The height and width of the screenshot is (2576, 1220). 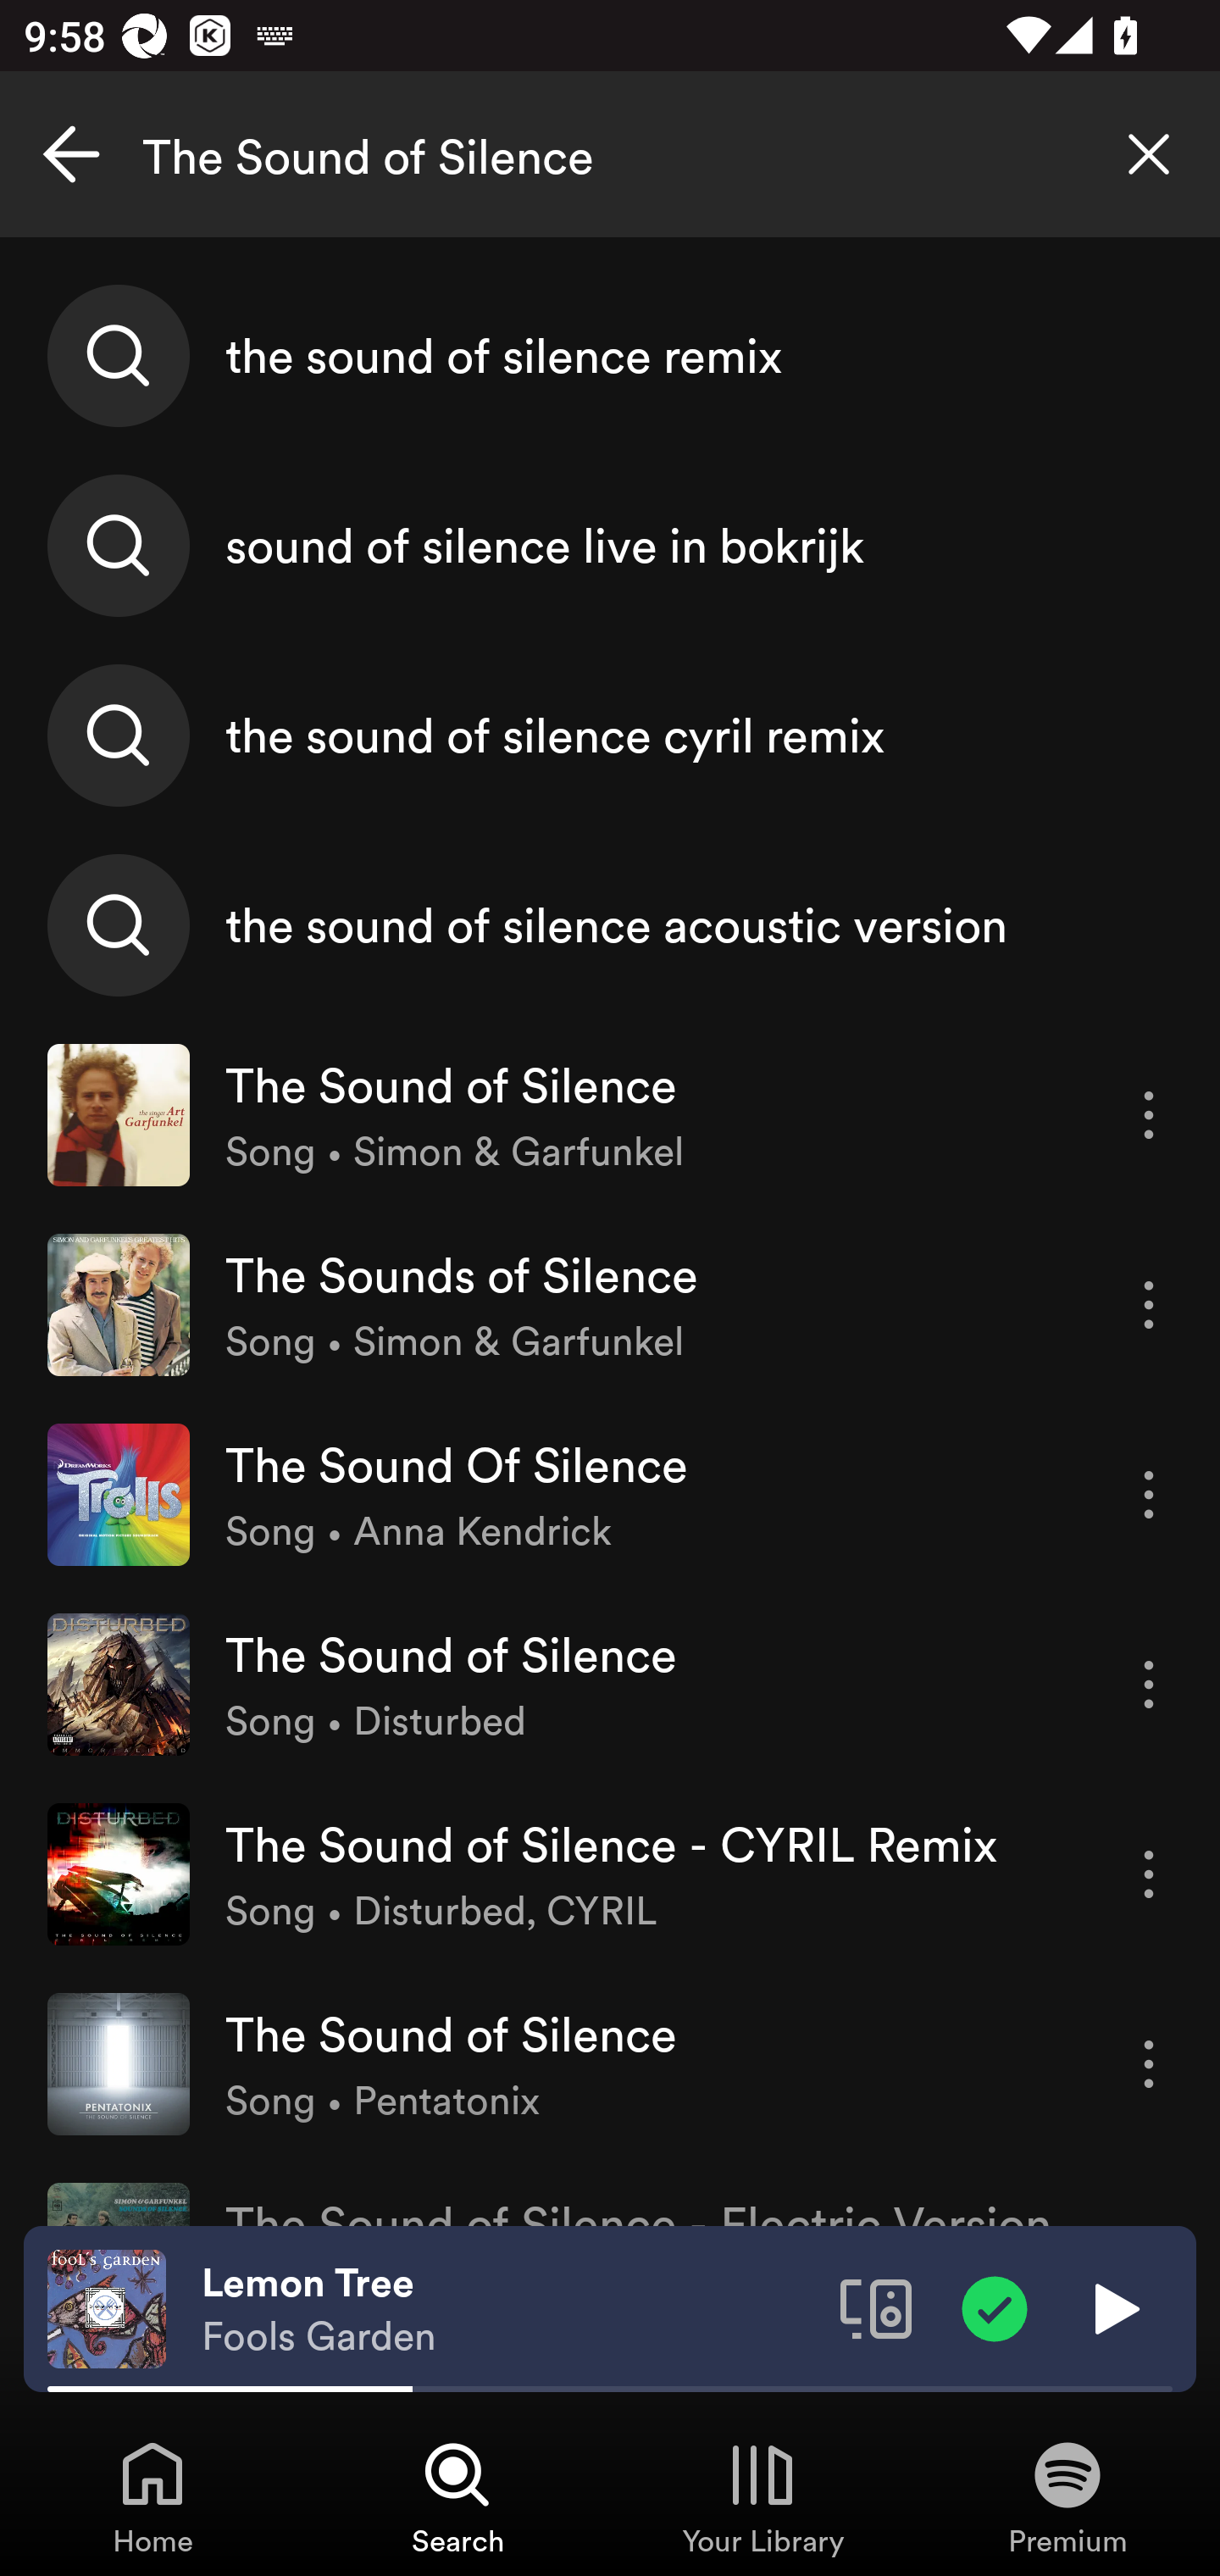 I want to click on Your Library, Tab 3 of 4 Your Library Your Library, so click(x=762, y=2496).